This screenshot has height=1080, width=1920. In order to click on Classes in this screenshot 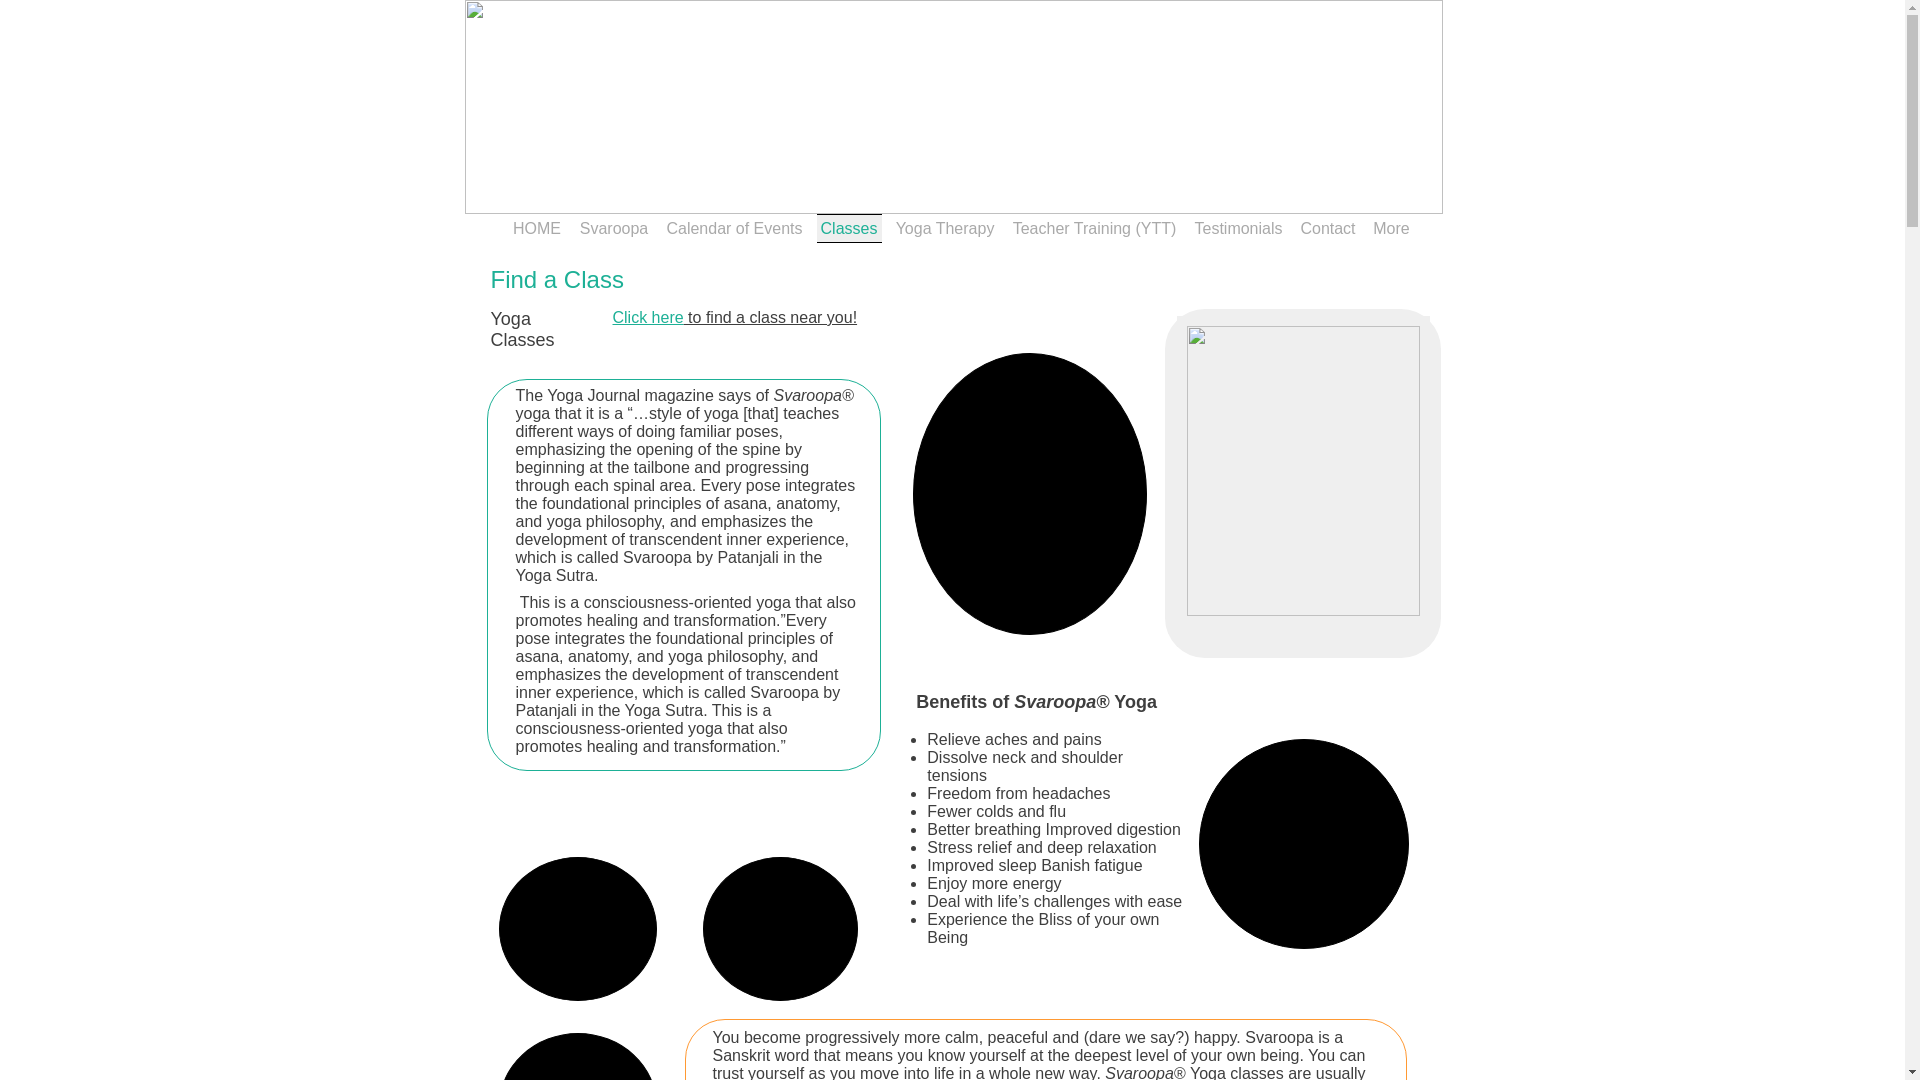, I will do `click(850, 228)`.